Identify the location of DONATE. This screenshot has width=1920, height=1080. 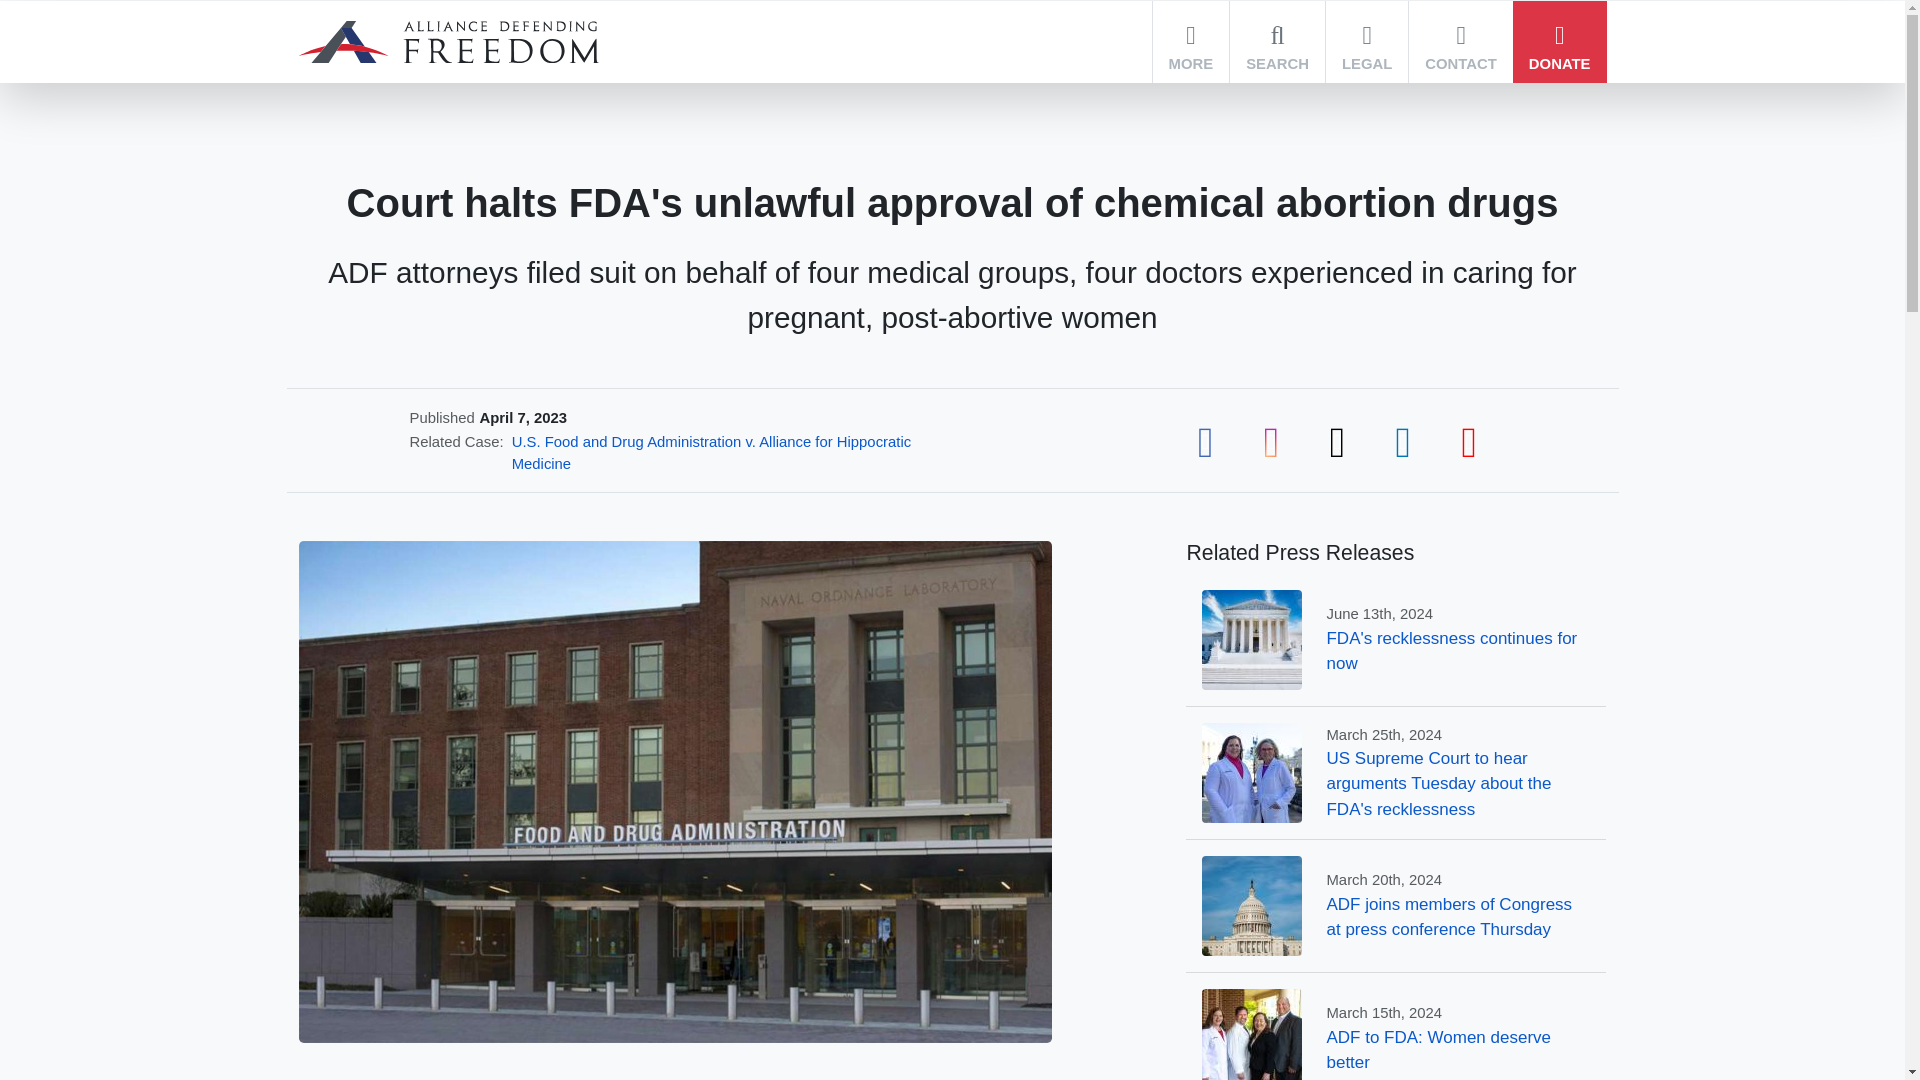
(1560, 42).